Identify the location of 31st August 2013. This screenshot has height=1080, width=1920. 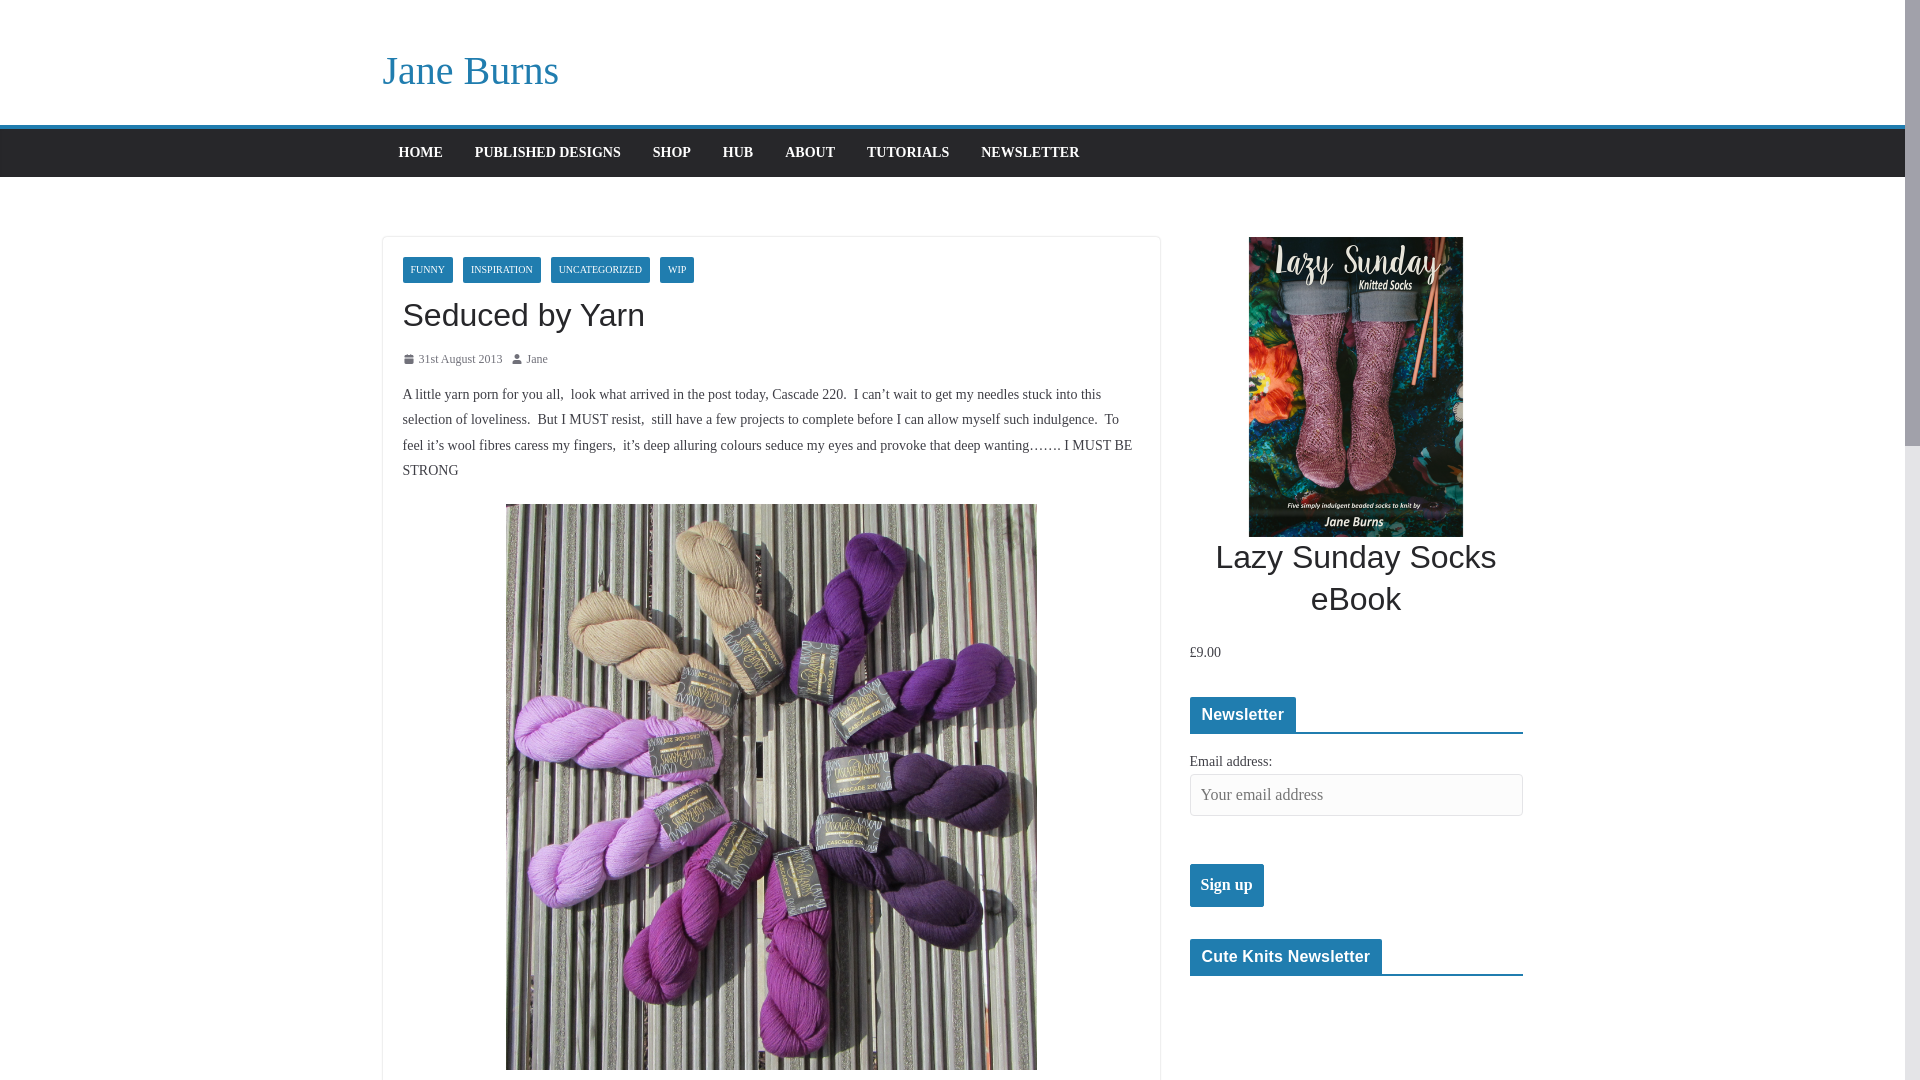
(451, 360).